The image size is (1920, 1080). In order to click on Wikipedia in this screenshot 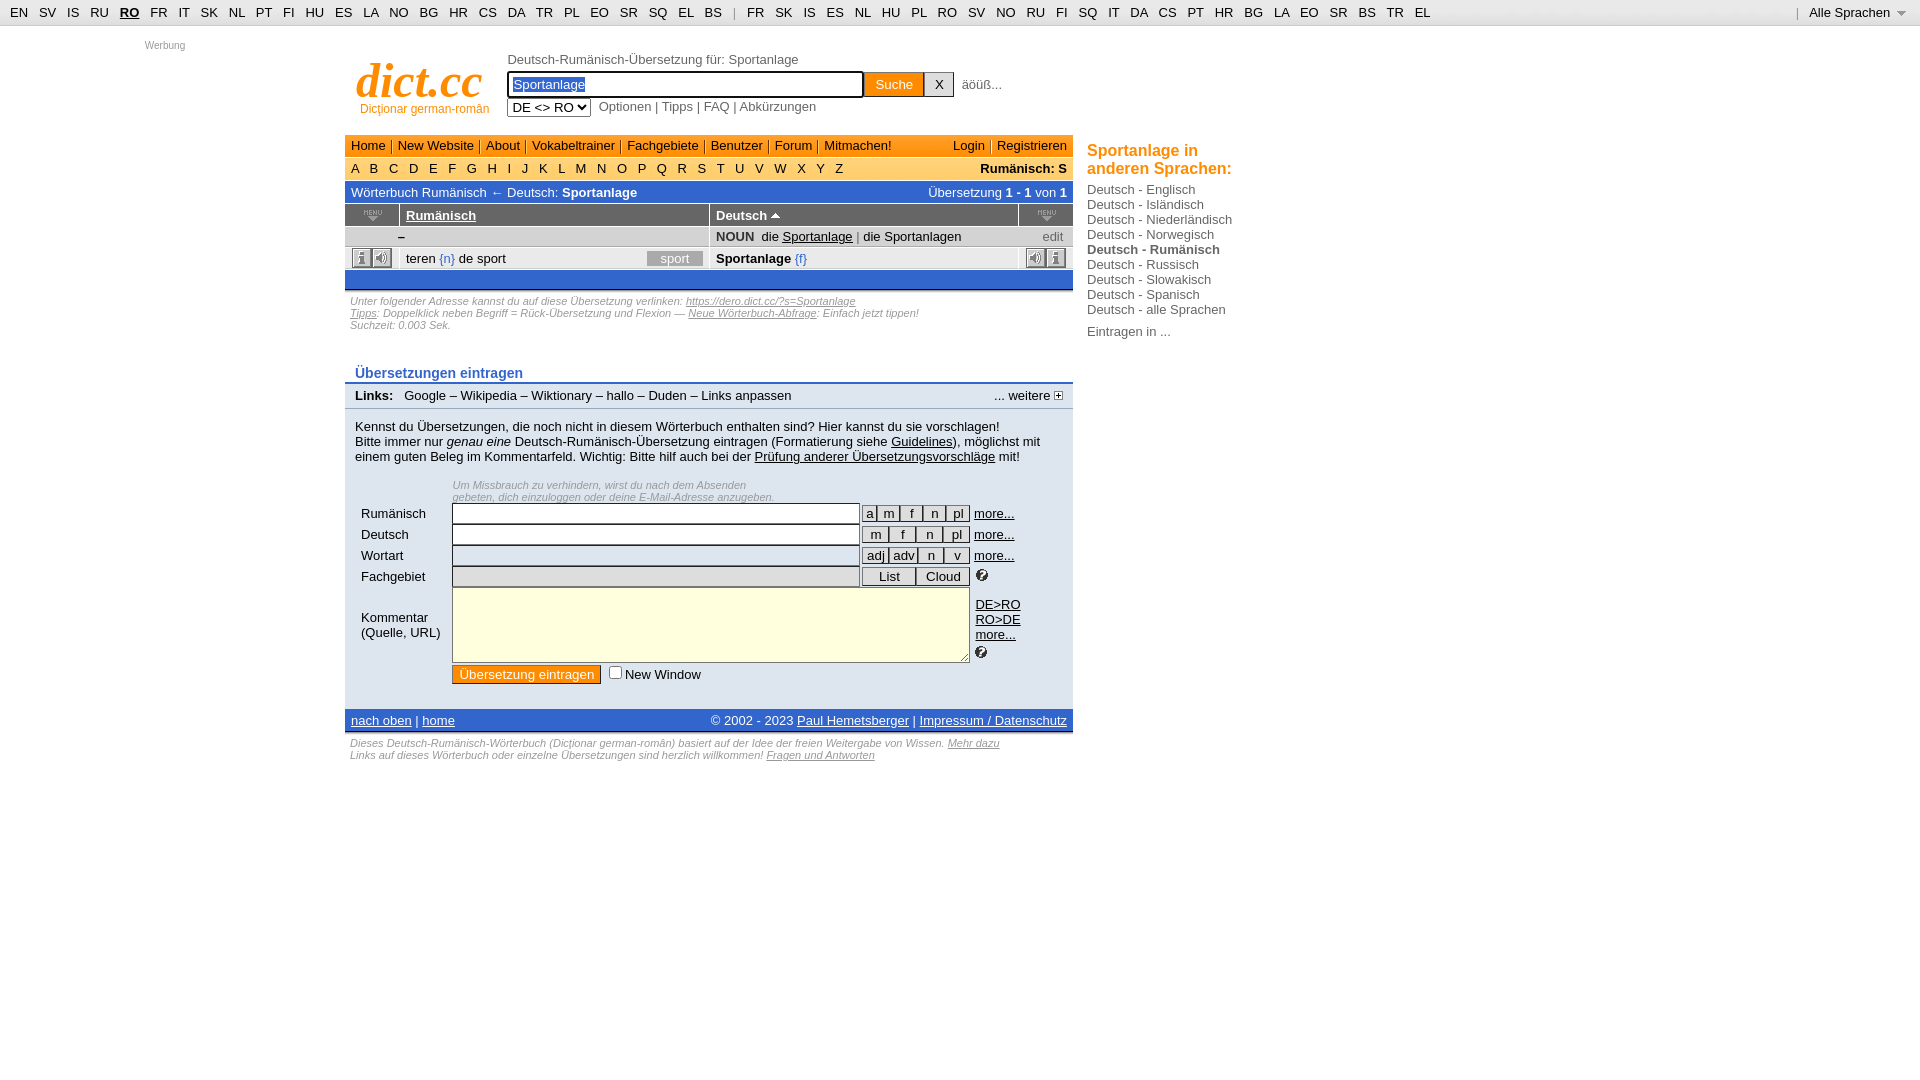, I will do `click(489, 396)`.